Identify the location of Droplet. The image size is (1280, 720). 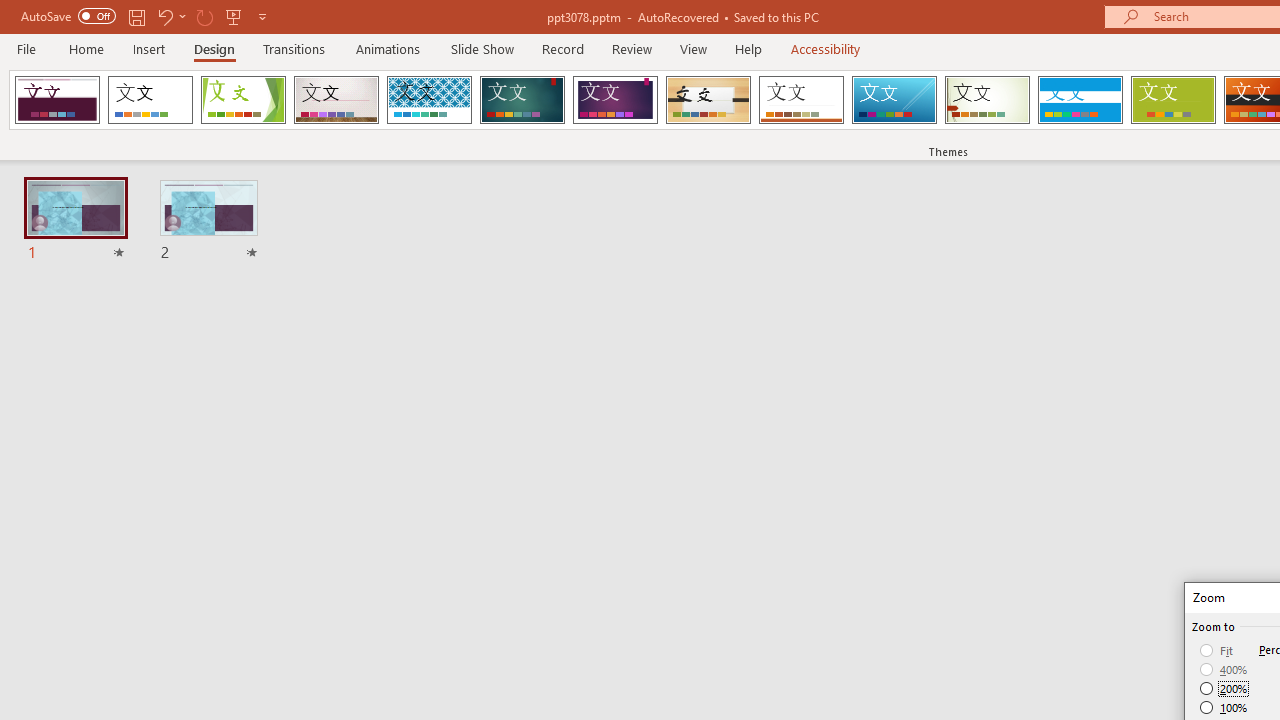
(57, 100).